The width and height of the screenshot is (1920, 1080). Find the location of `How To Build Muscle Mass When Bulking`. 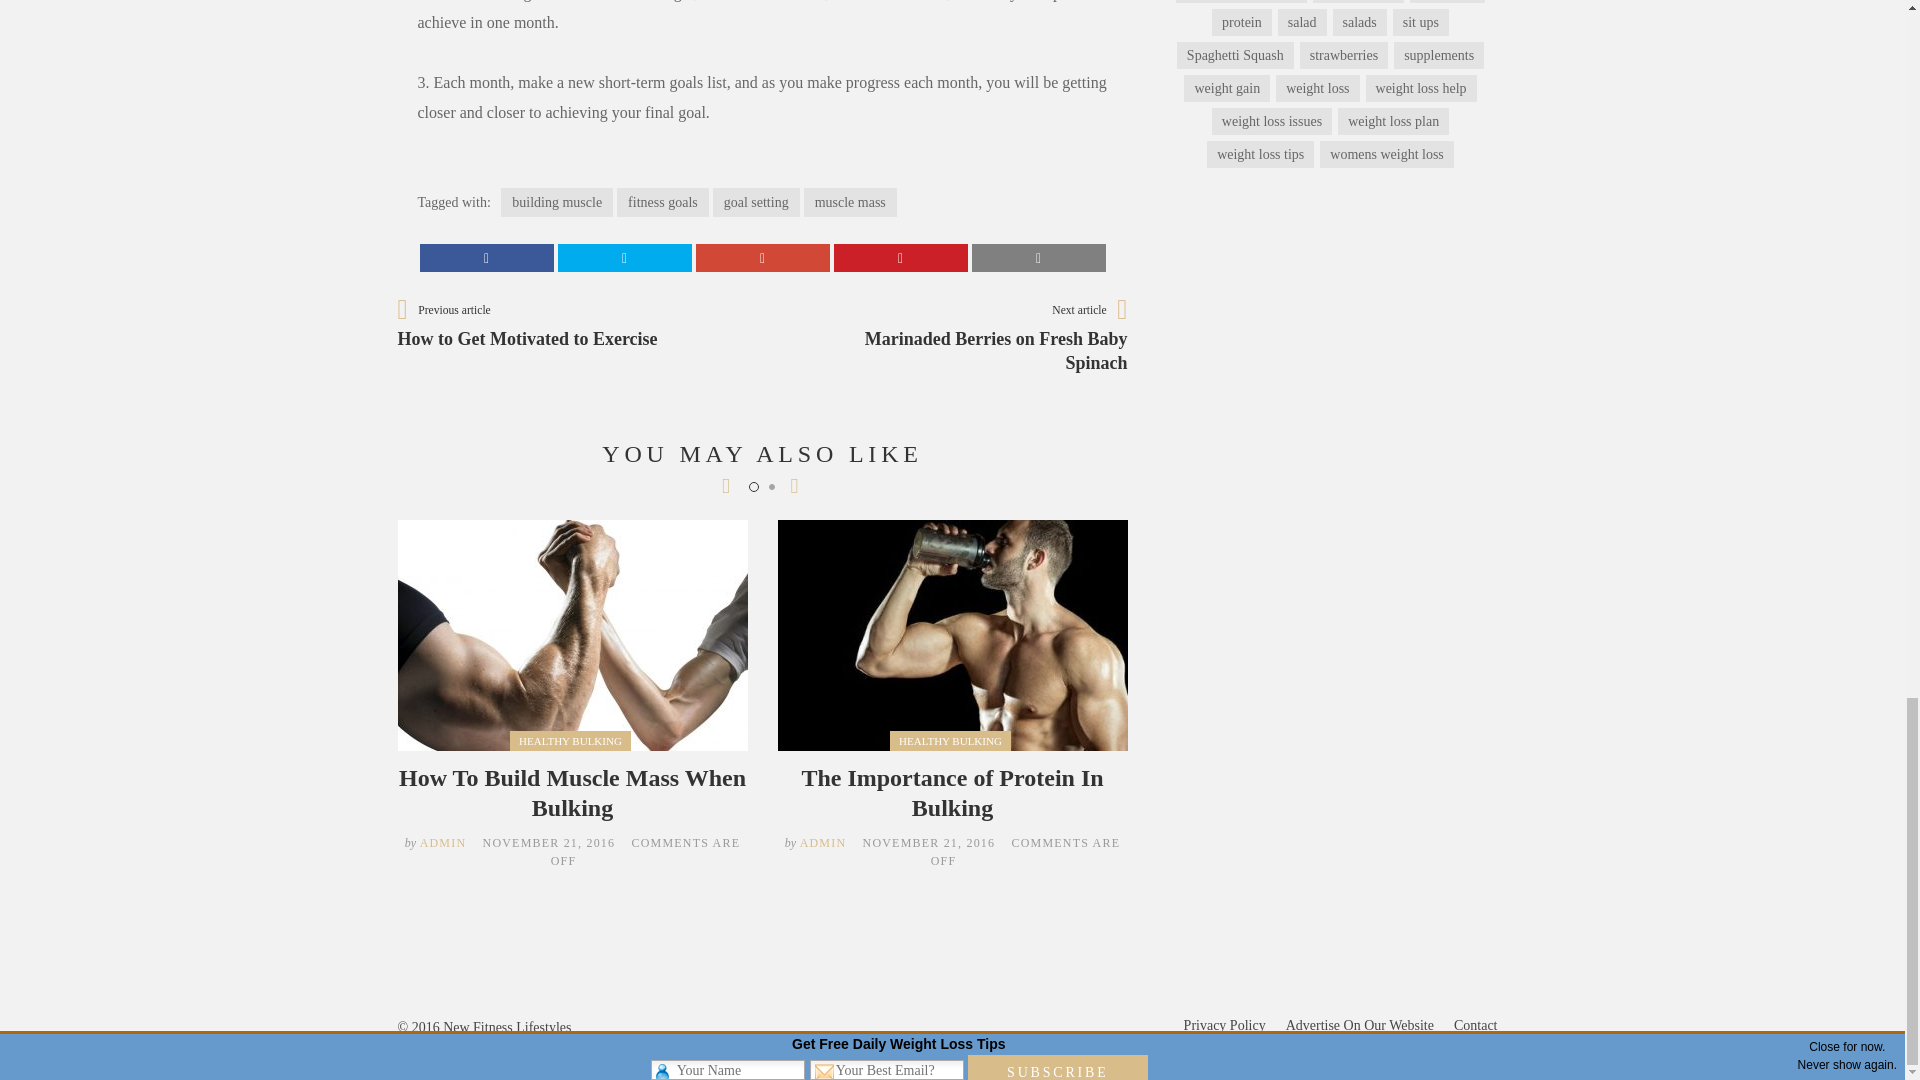

How To Build Muscle Mass When Bulking is located at coordinates (572, 792).